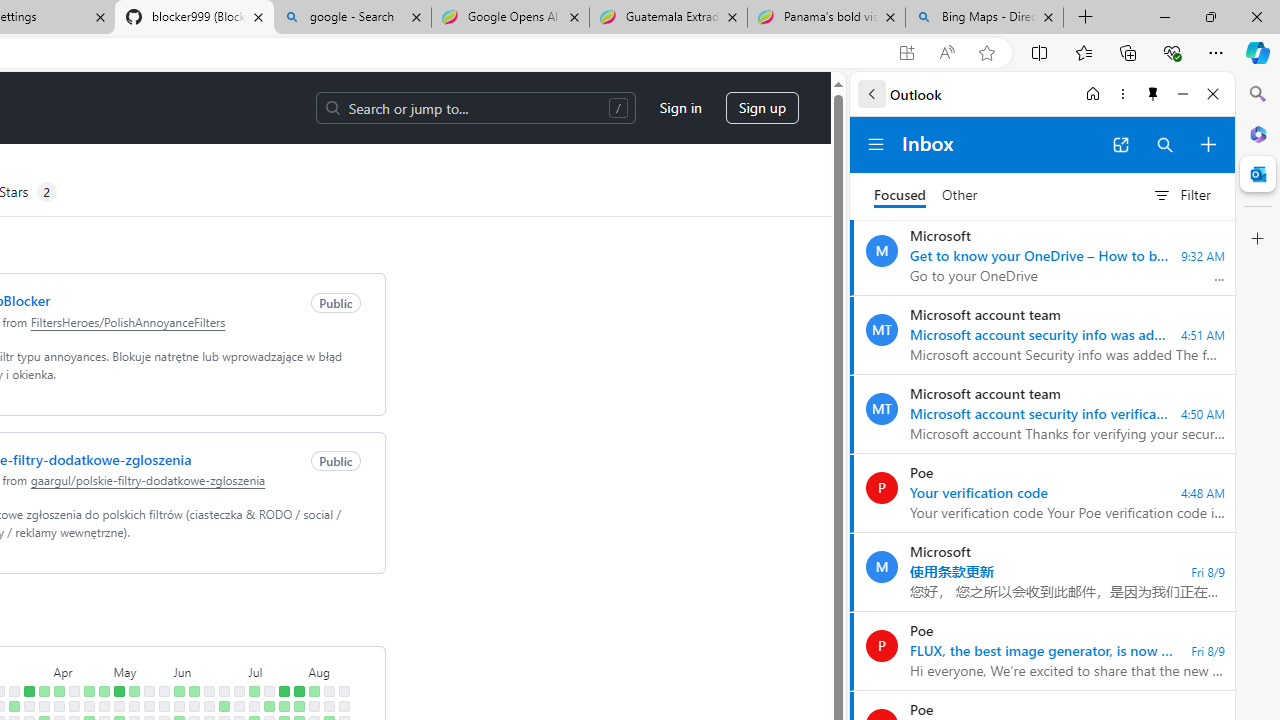 The height and width of the screenshot is (720, 1280). What do you see at coordinates (343, 691) in the screenshot?
I see `No contributions on August 18th.` at bounding box center [343, 691].